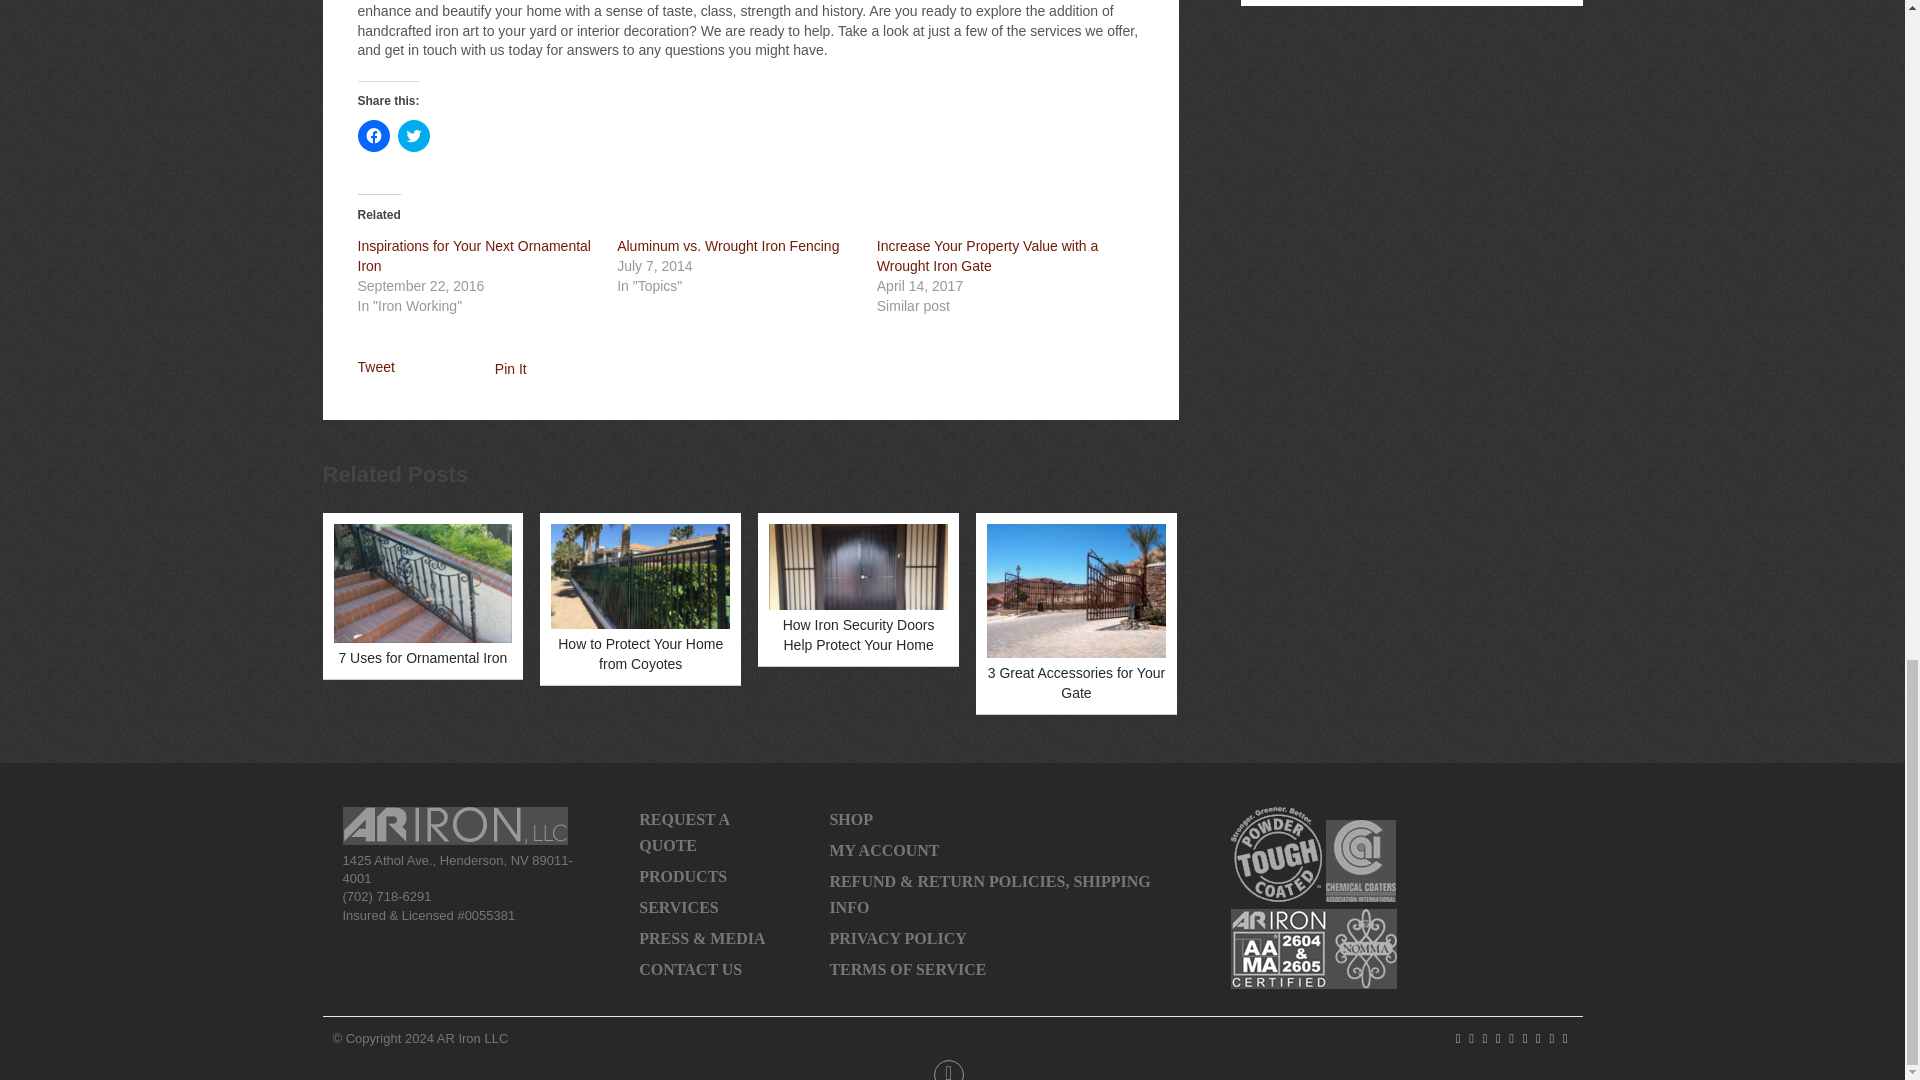  Describe the element at coordinates (858, 588) in the screenshot. I see `How Iron Security Doors Help Protect Your Home` at that location.